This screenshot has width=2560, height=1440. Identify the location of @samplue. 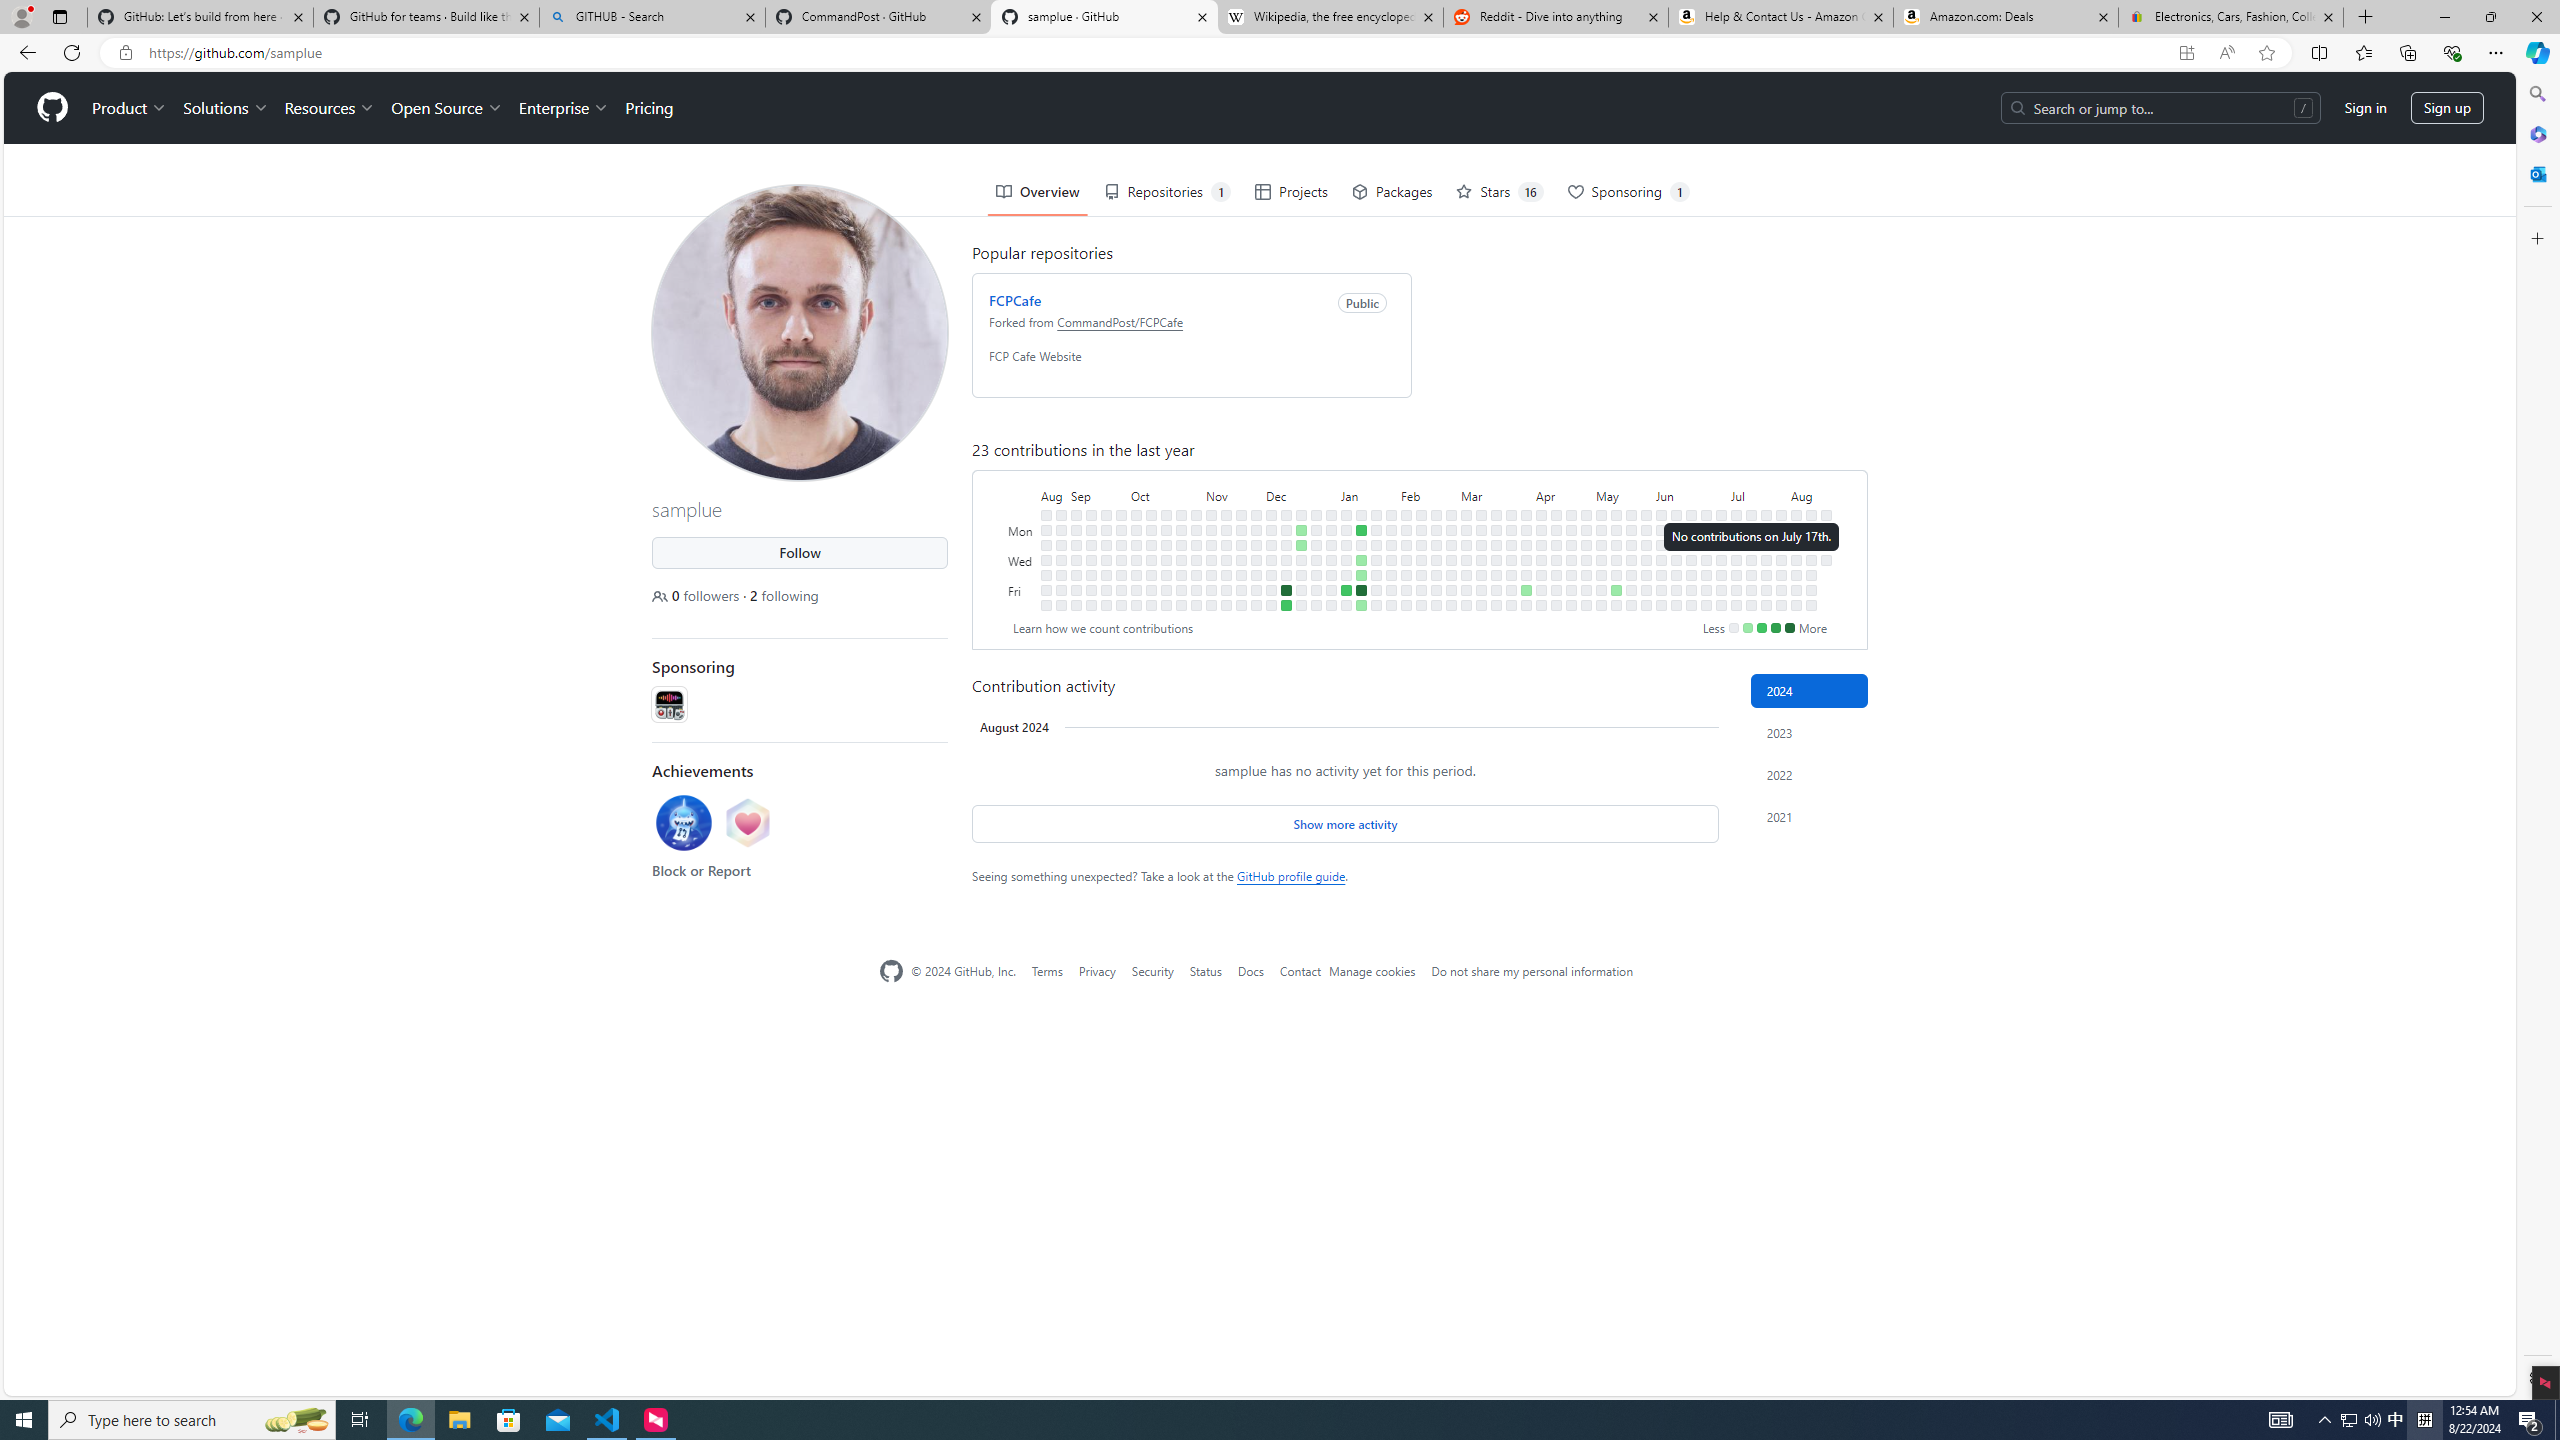
(668, 96).